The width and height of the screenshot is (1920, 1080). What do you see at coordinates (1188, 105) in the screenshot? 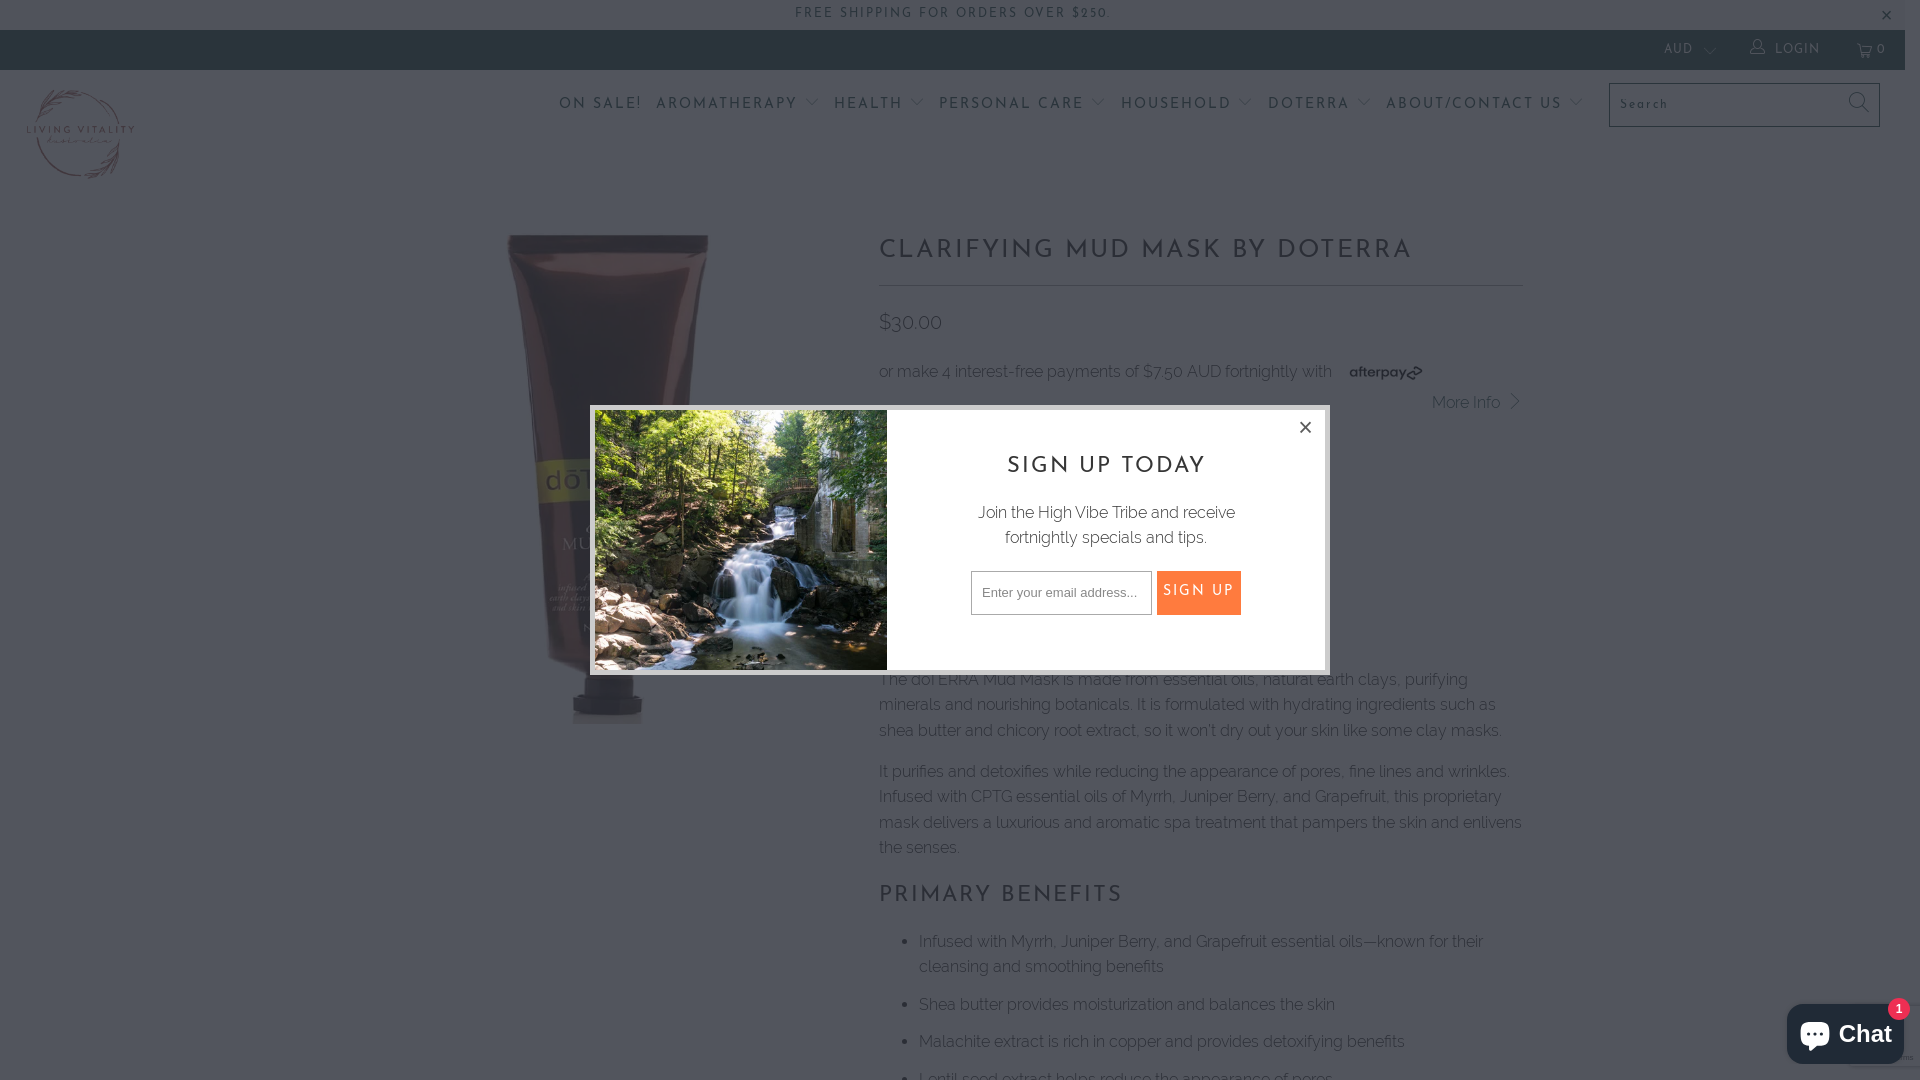
I see `HOUSEHOLD` at bounding box center [1188, 105].